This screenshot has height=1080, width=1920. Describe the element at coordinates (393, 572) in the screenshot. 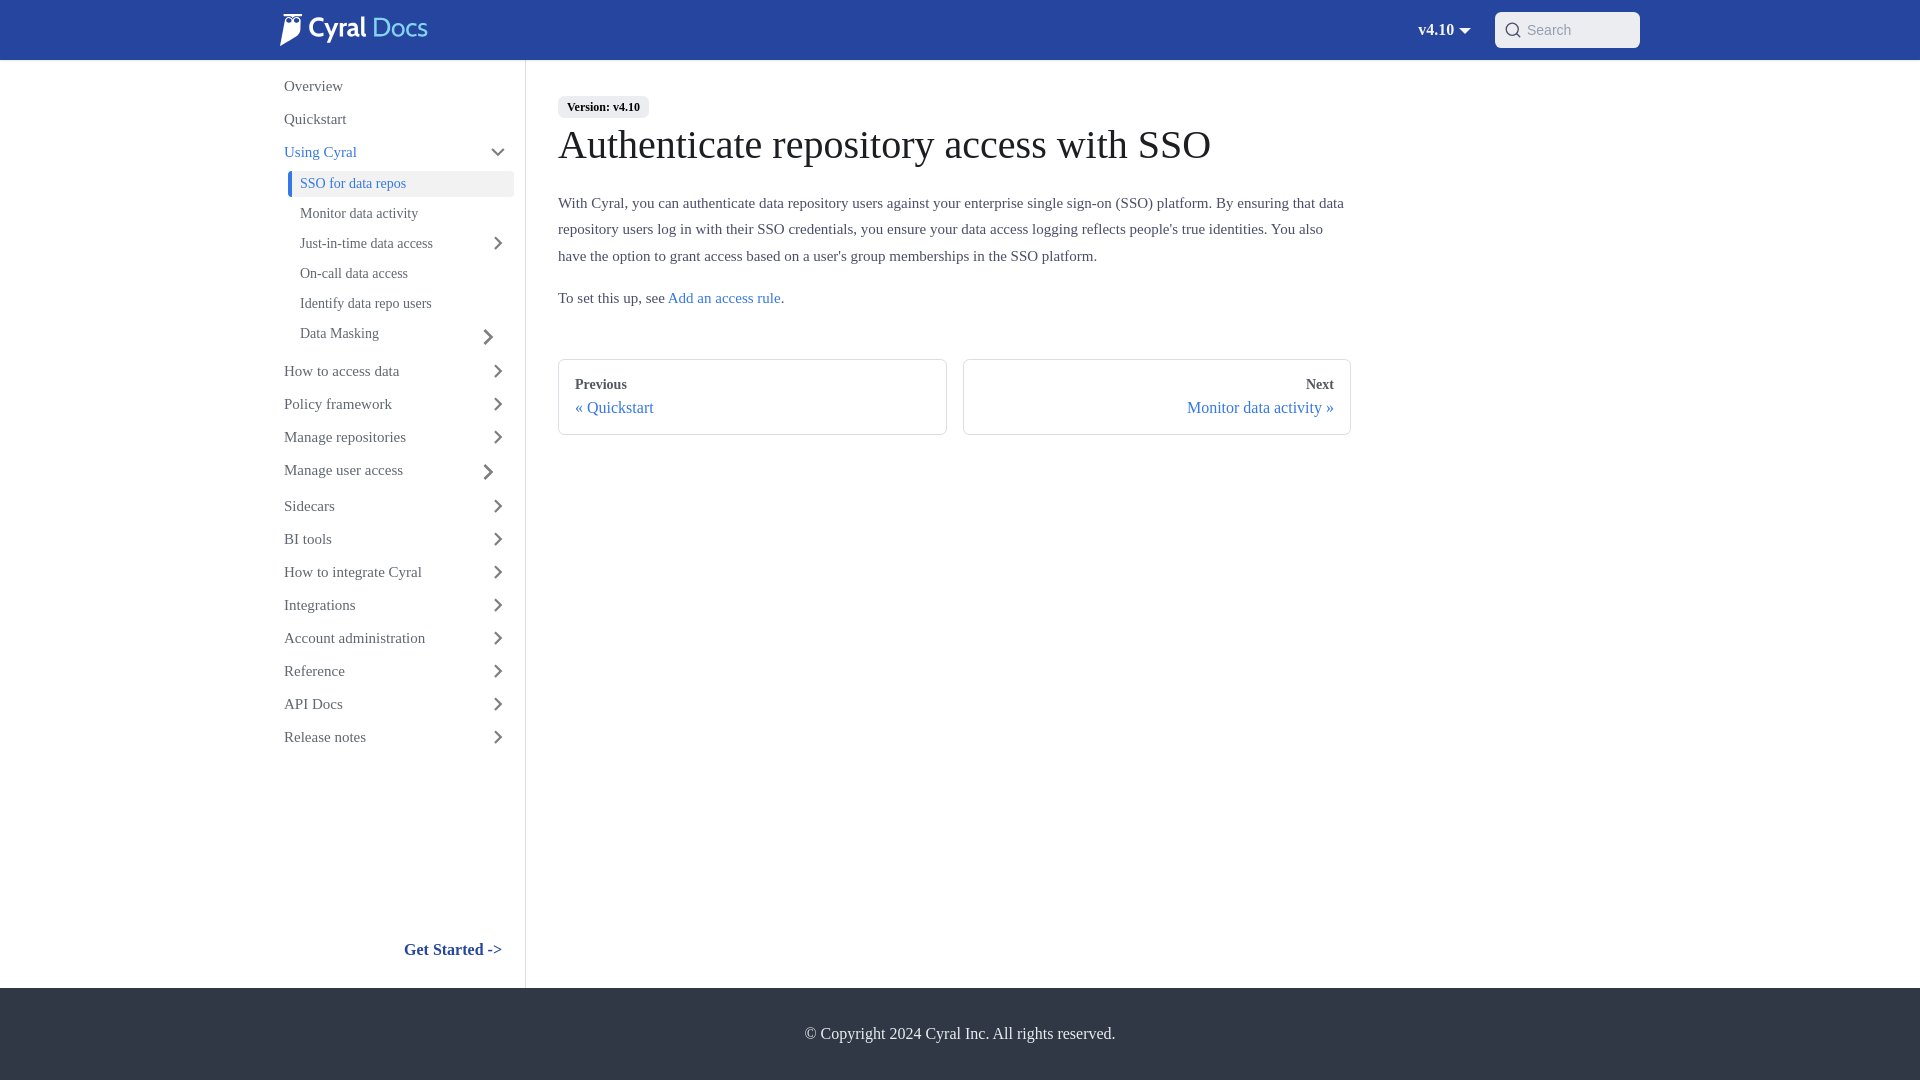

I see `How to integrate Cyral` at that location.